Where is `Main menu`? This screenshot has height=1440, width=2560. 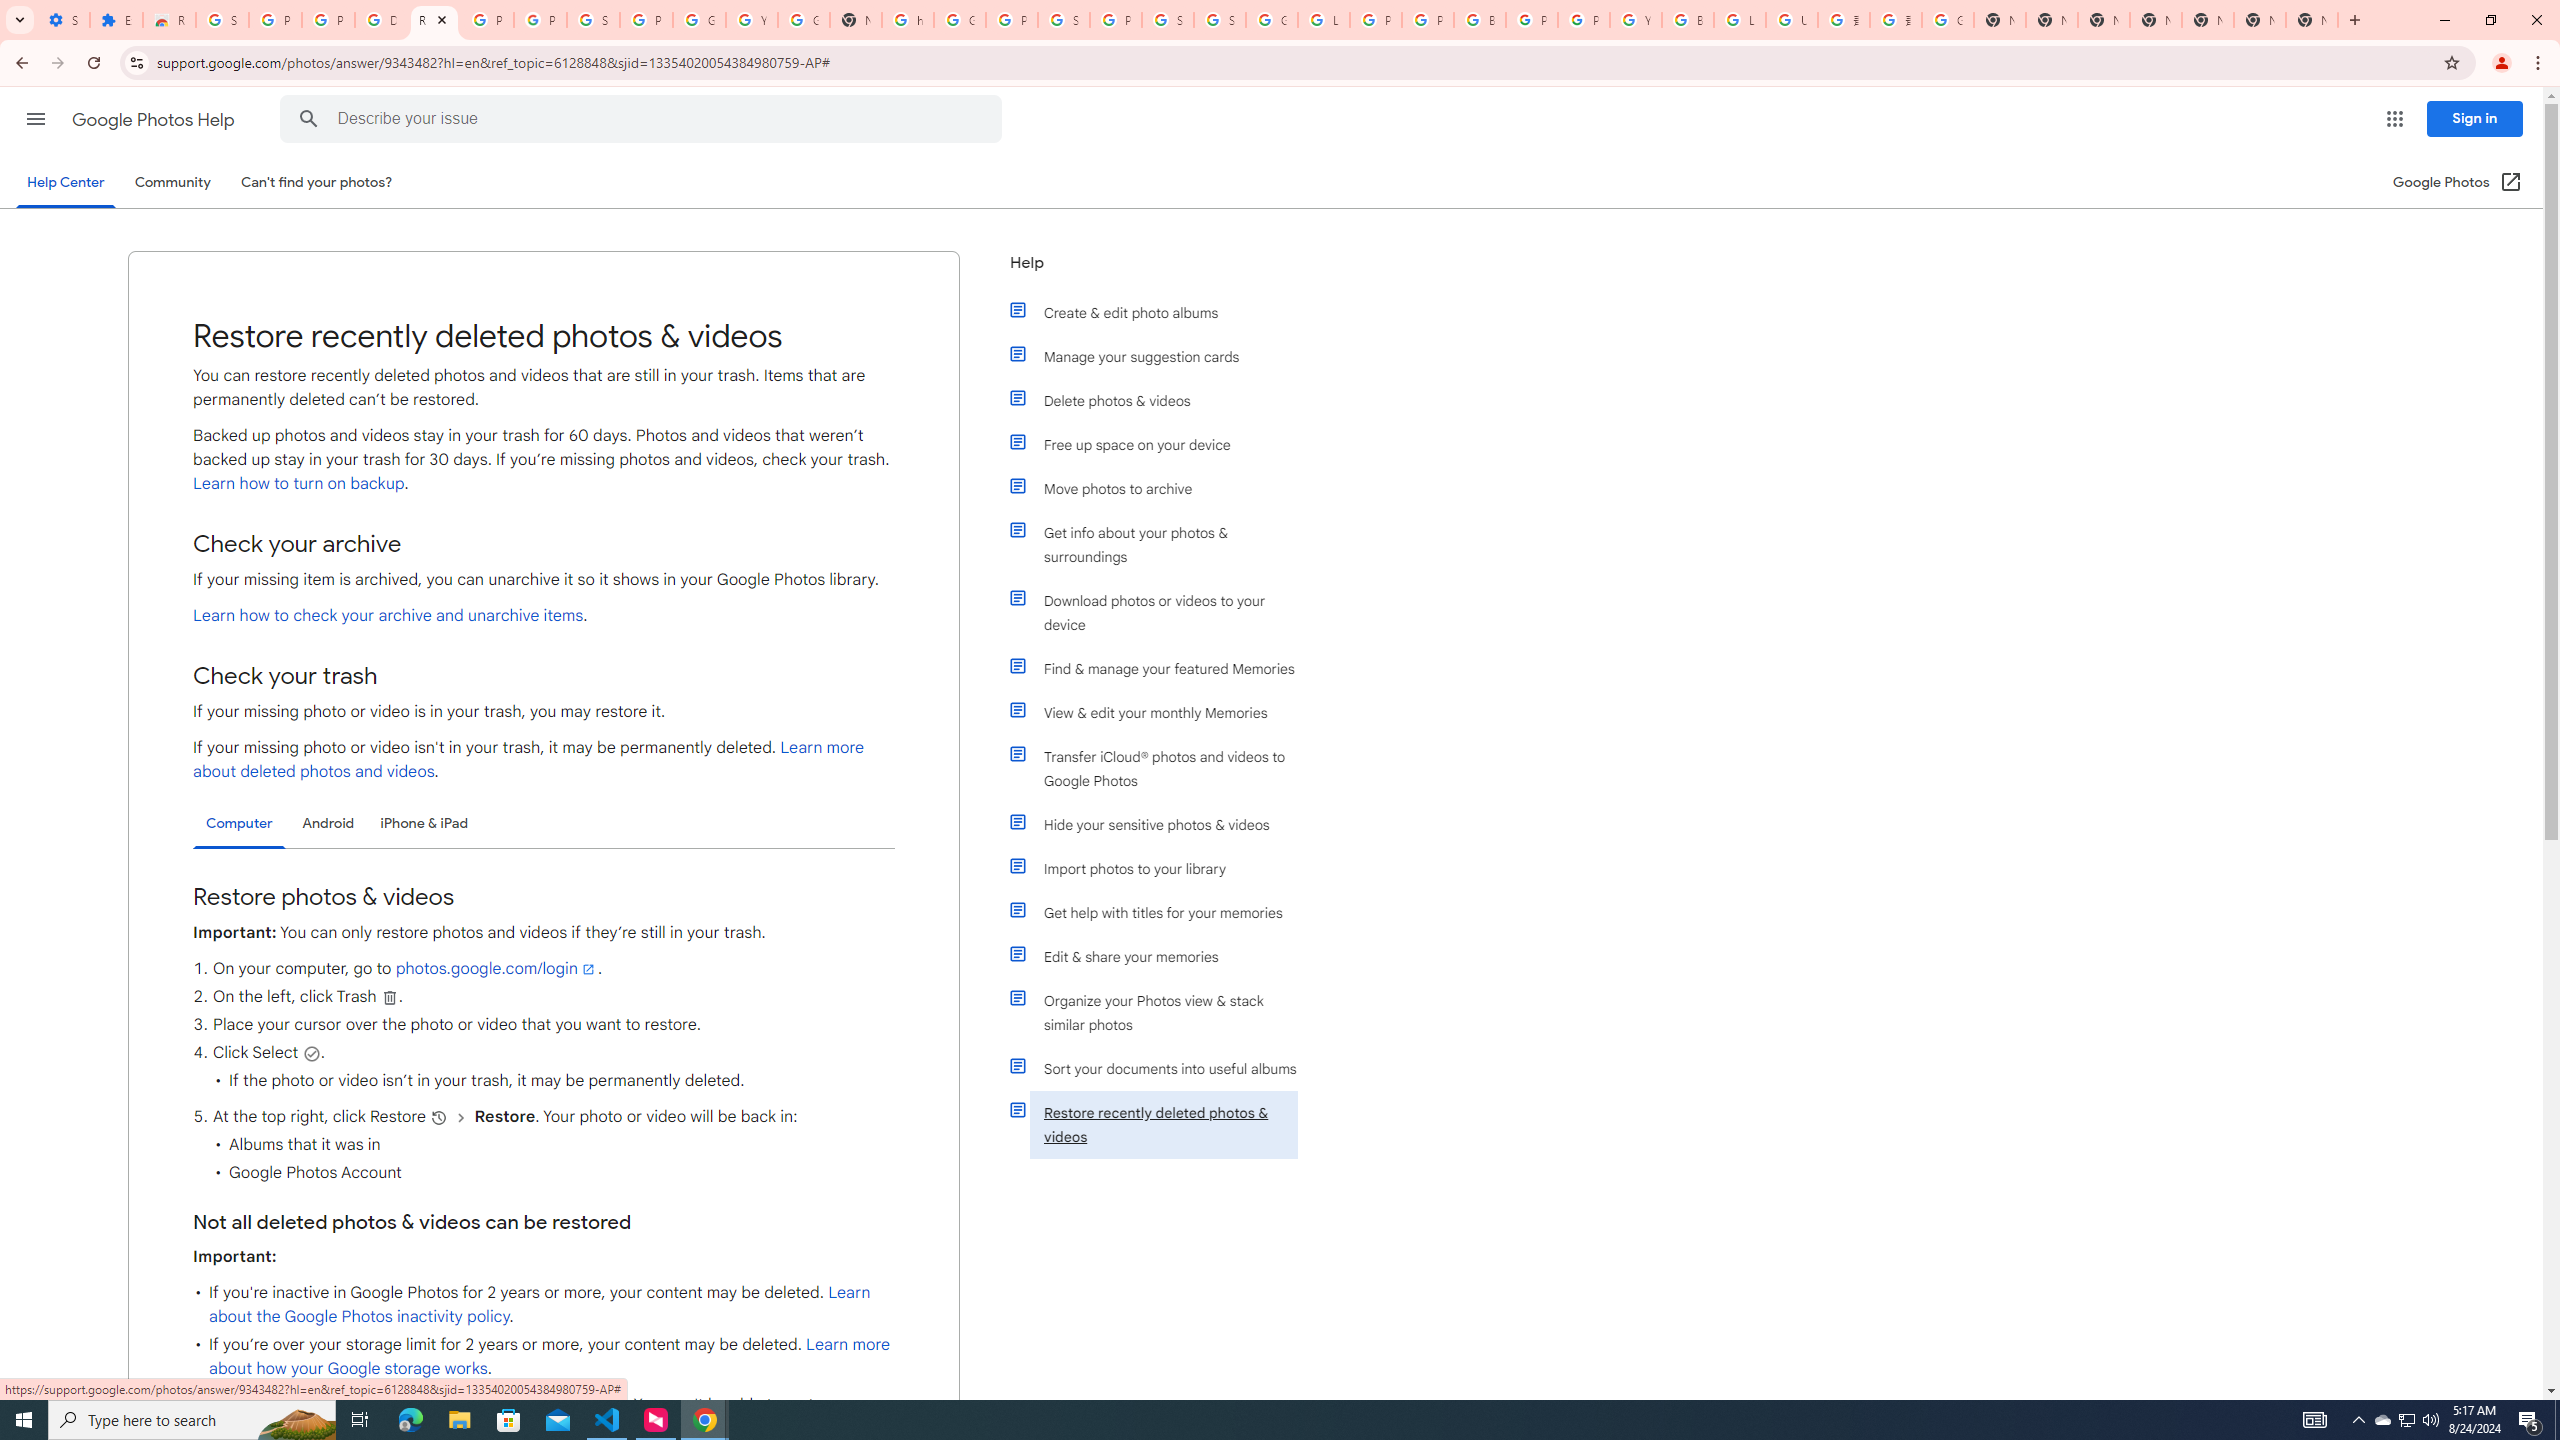
Main menu is located at coordinates (35, 118).